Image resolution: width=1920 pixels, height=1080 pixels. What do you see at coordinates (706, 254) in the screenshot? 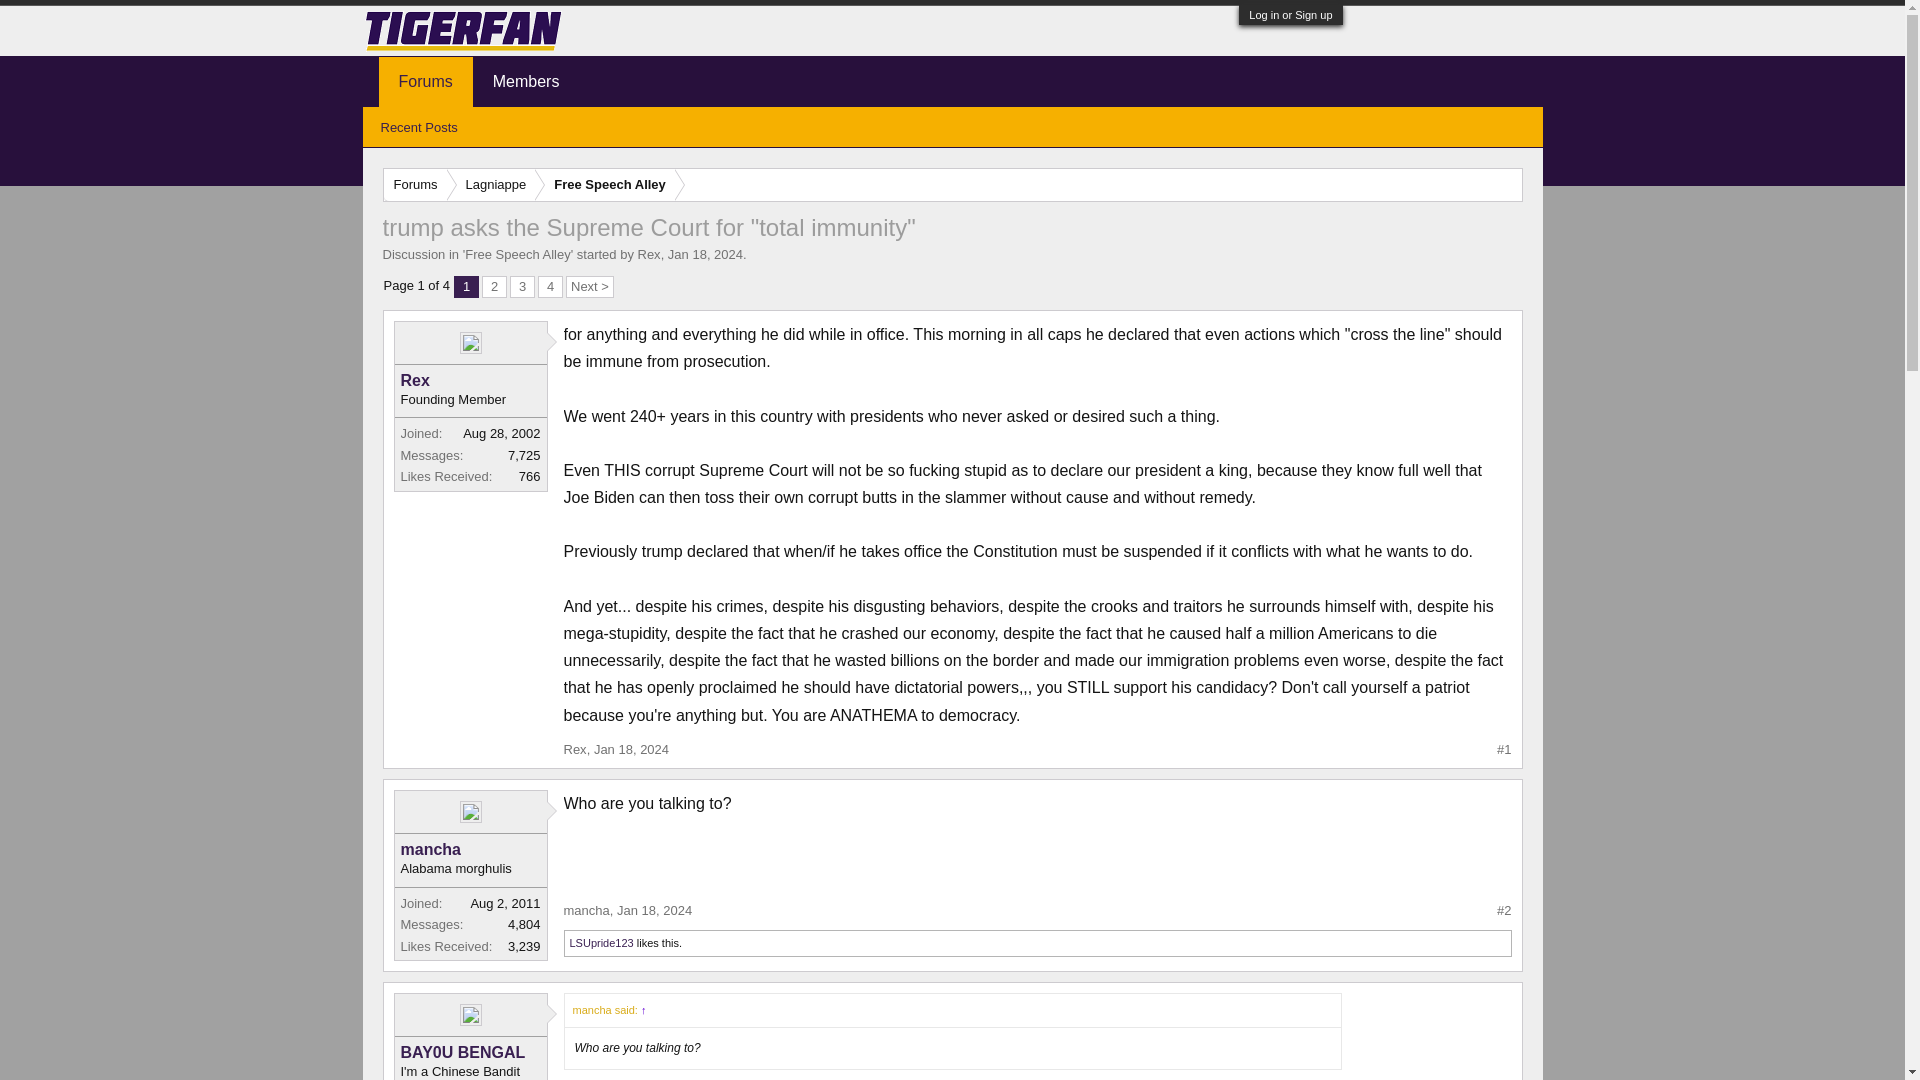
I see `Jan 18, 2024 at 12:09 PM` at bounding box center [706, 254].